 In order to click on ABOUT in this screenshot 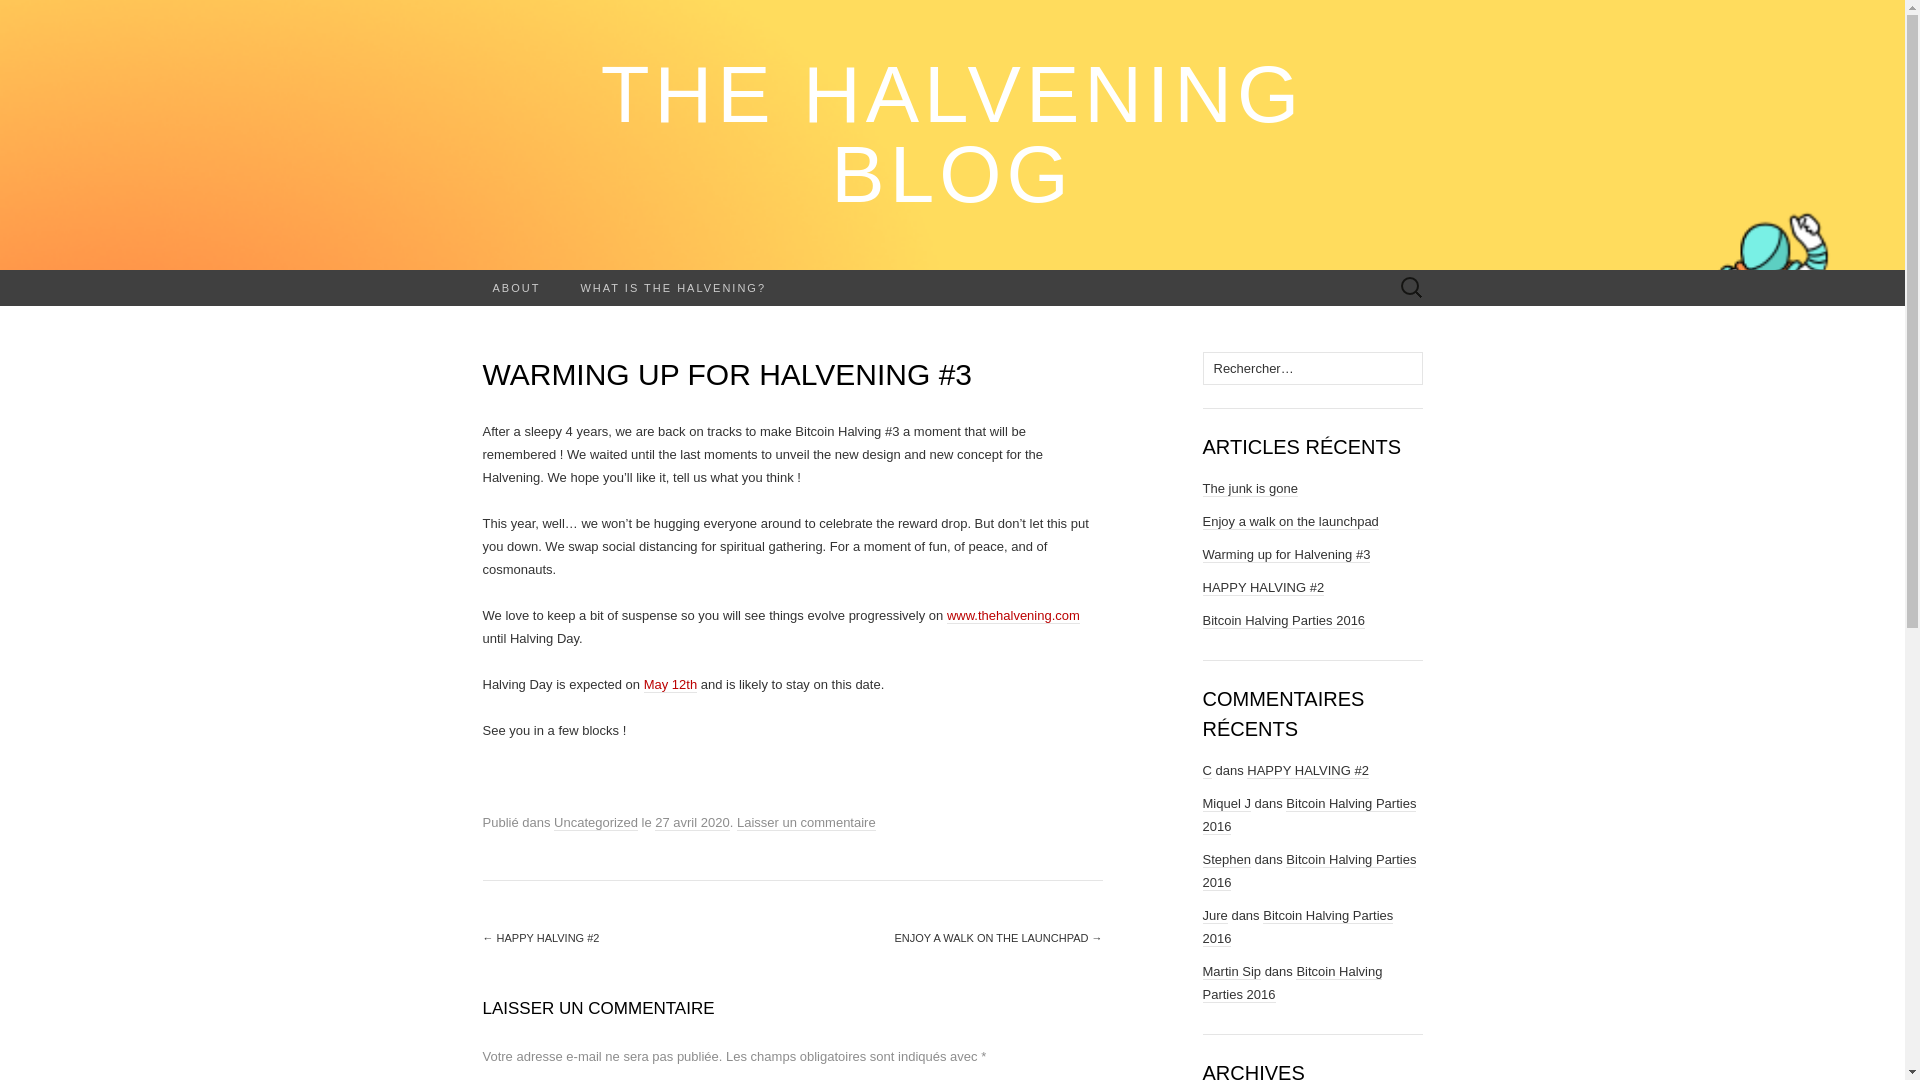, I will do `click(516, 288)`.